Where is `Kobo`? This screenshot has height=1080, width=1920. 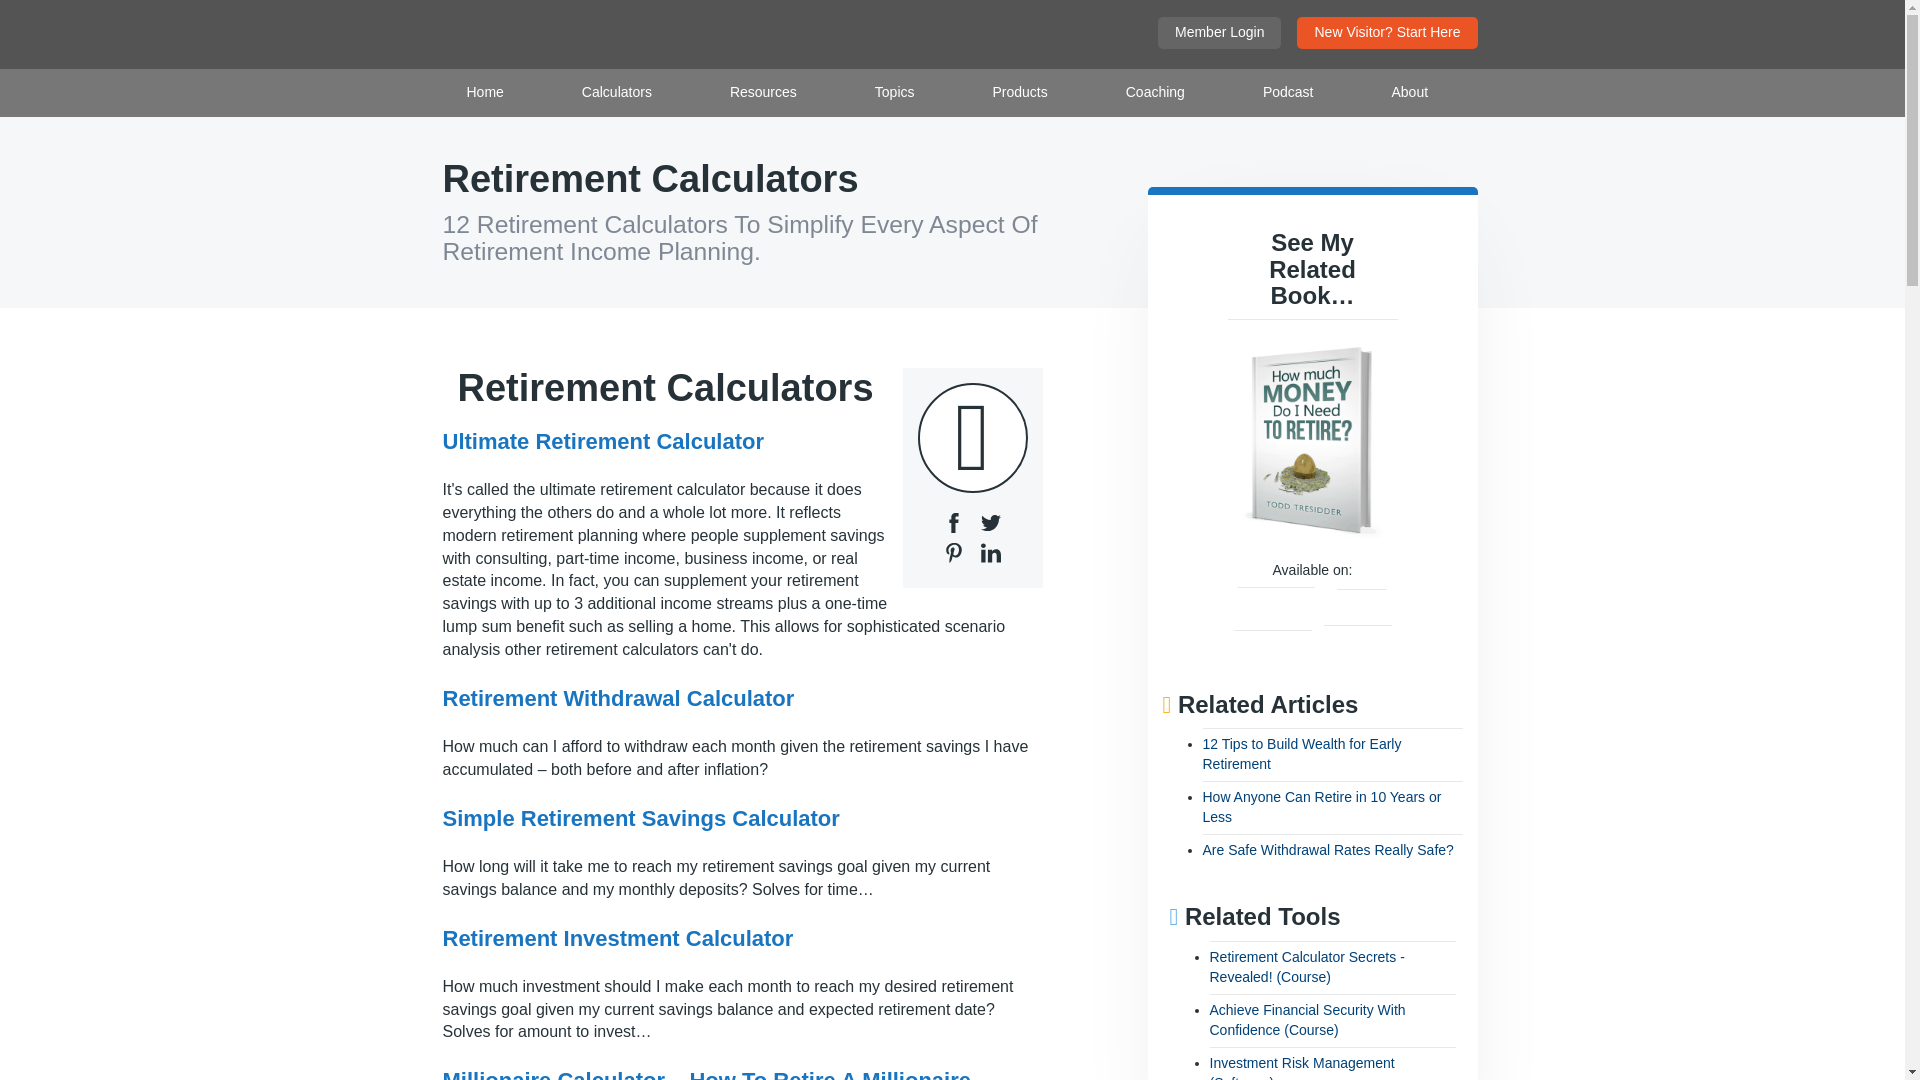
Kobo is located at coordinates (1361, 602).